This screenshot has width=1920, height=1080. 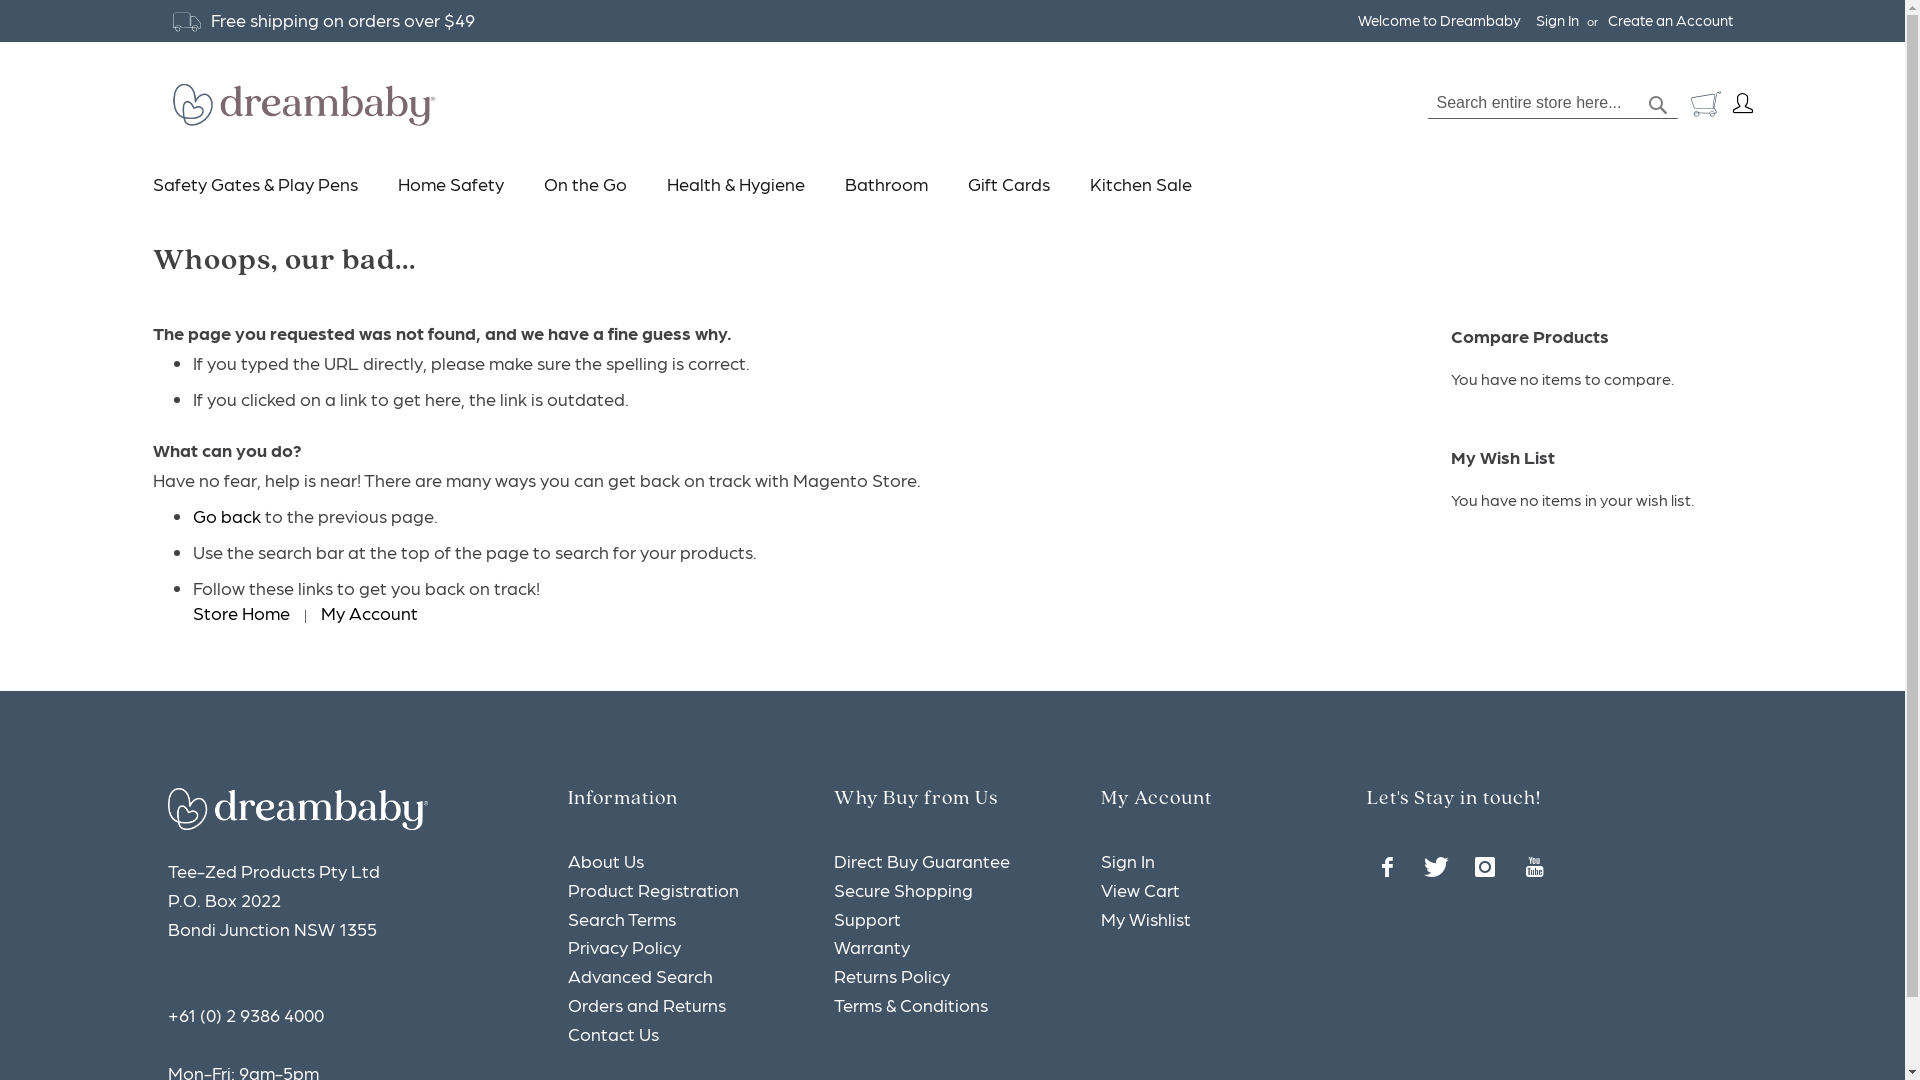 What do you see at coordinates (886, 184) in the screenshot?
I see `Bathroom` at bounding box center [886, 184].